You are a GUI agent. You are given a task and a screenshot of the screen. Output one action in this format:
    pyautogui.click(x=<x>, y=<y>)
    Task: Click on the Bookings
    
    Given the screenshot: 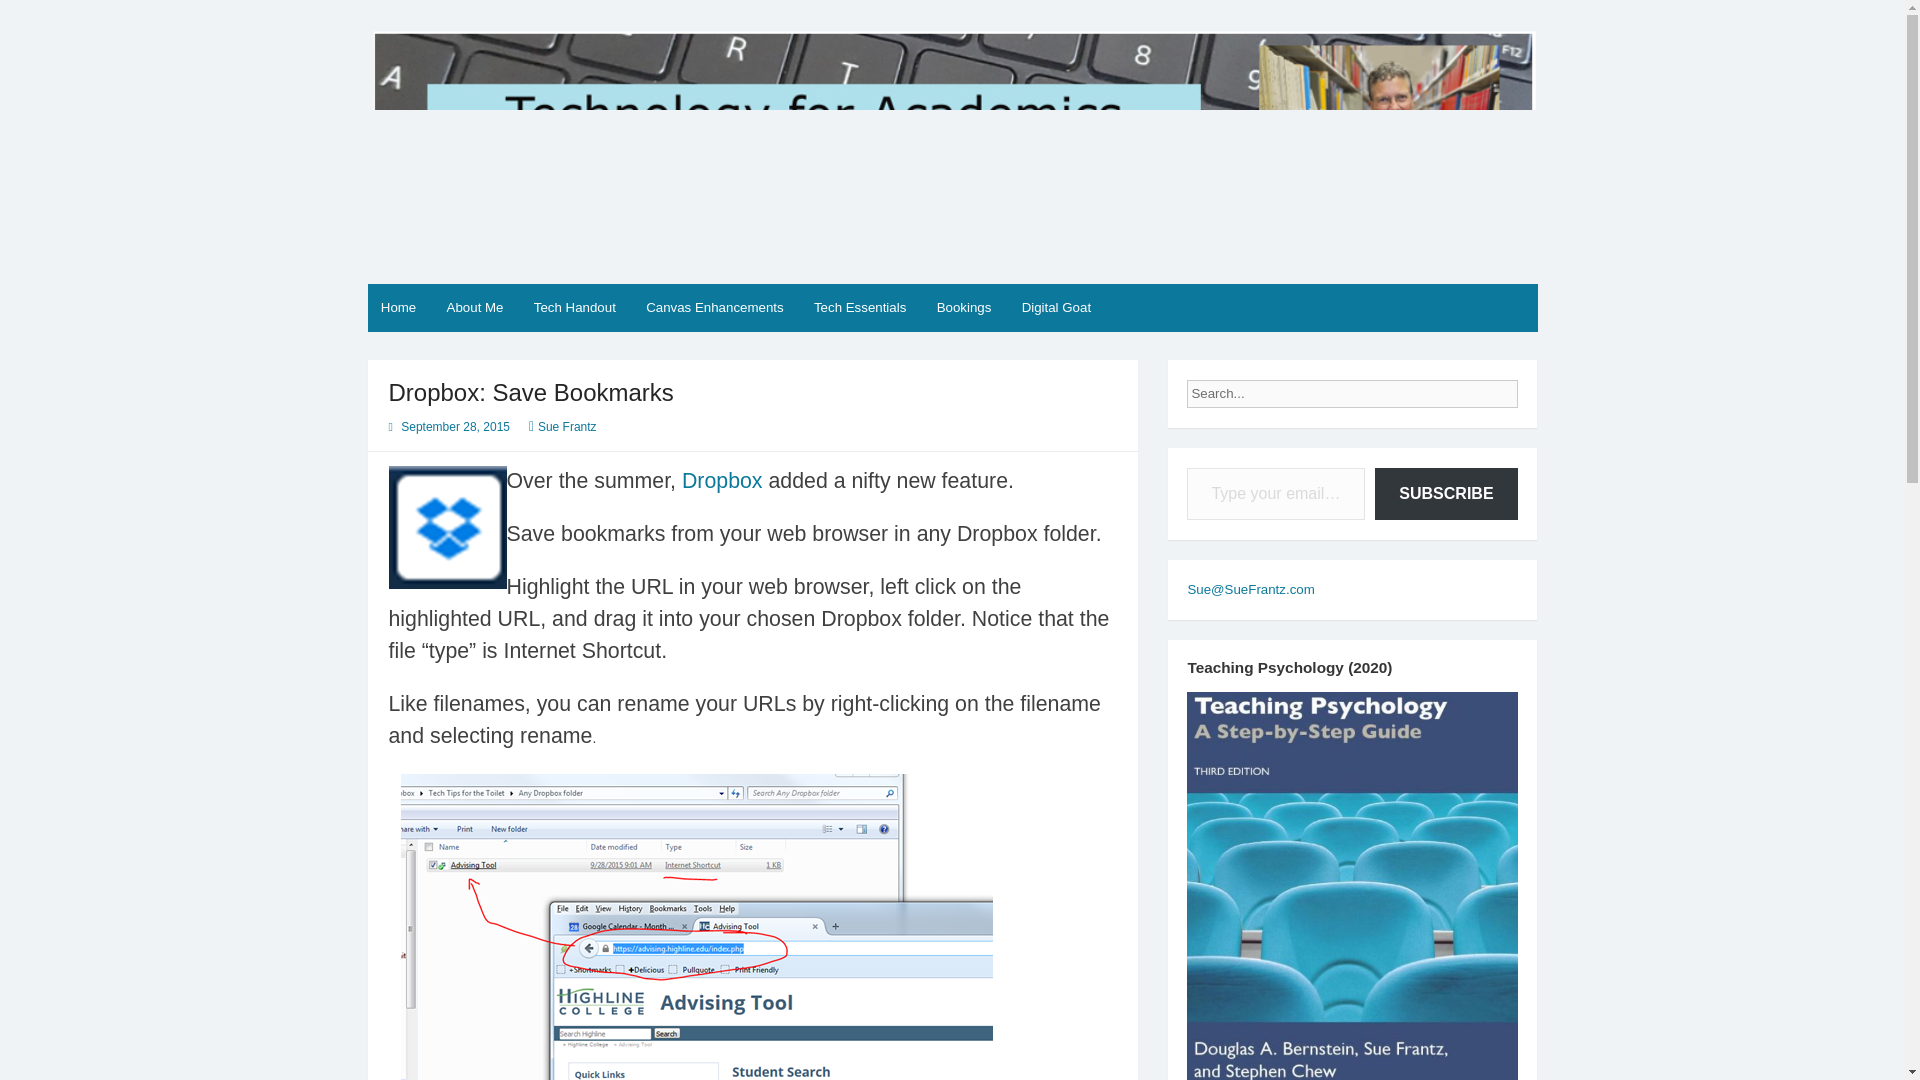 What is the action you would take?
    pyautogui.click(x=964, y=308)
    